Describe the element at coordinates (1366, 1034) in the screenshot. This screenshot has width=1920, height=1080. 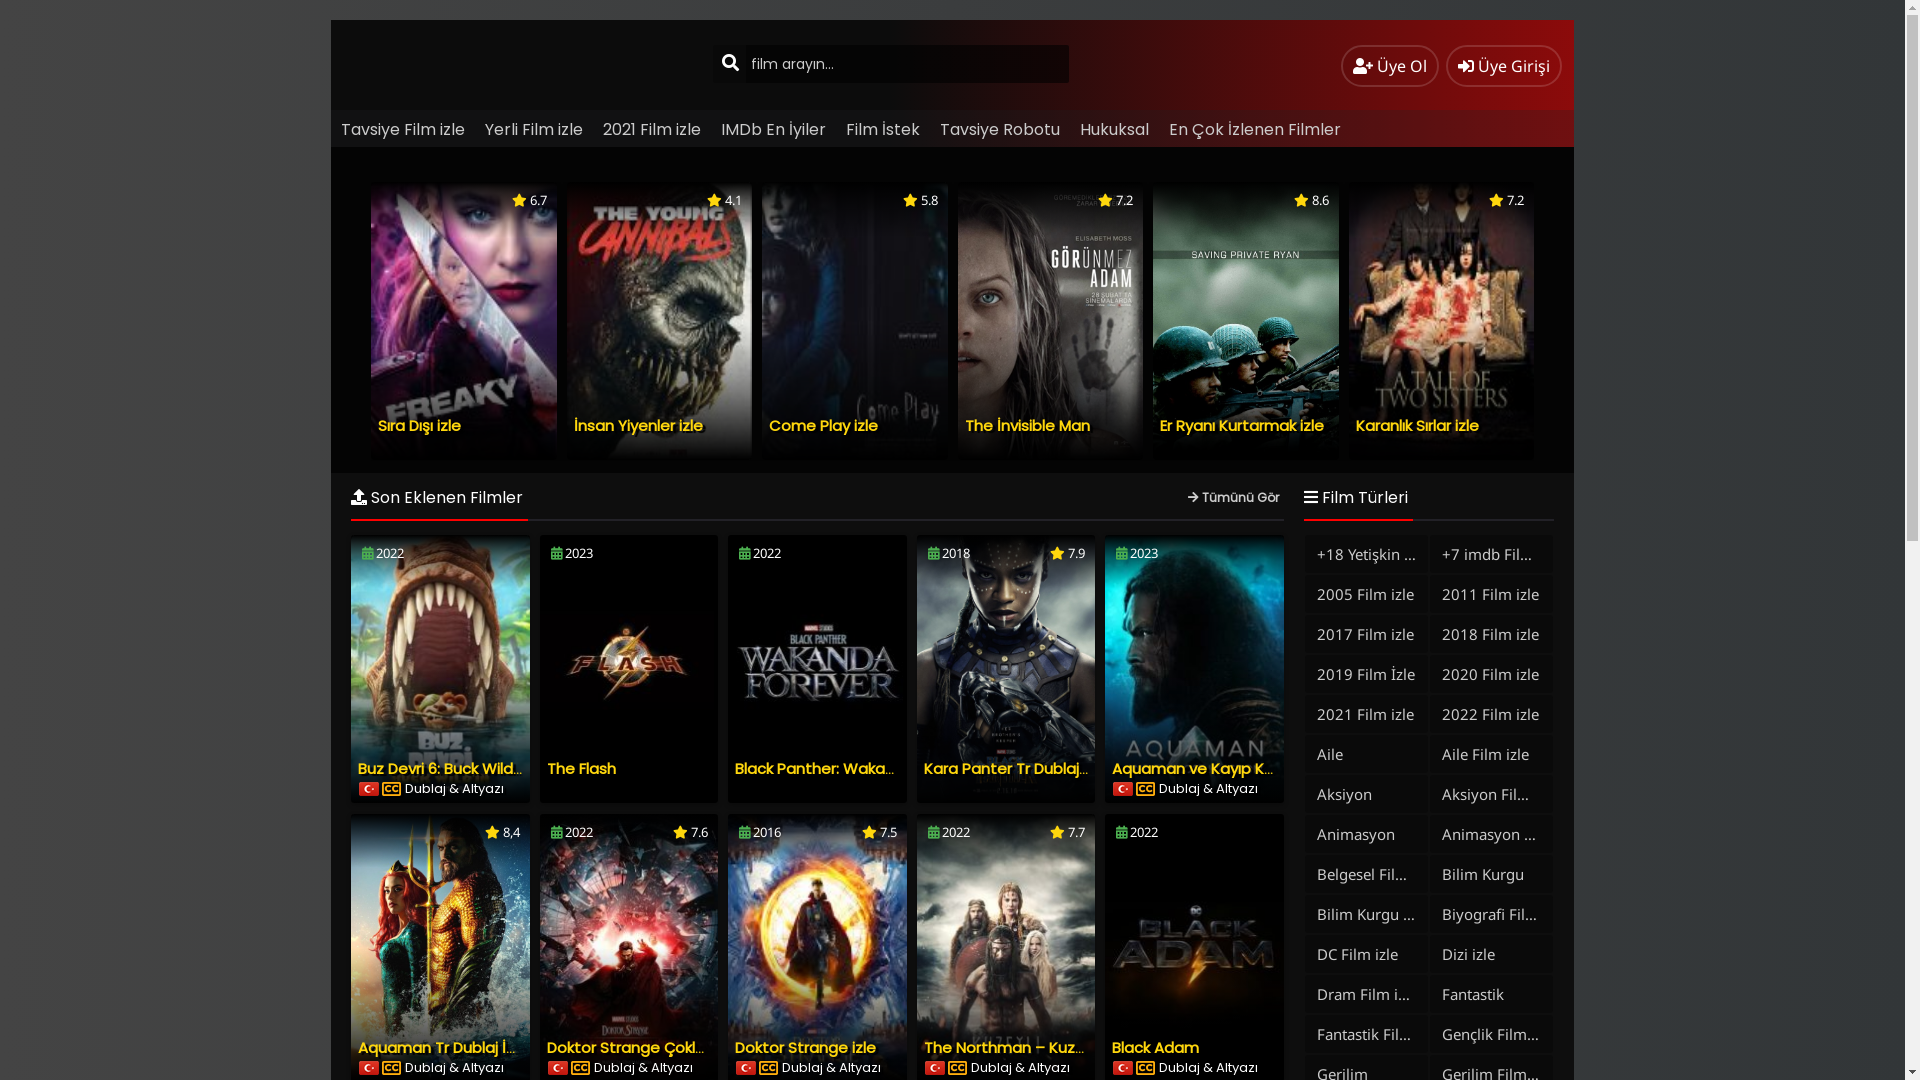
I see `Fantastik Film izle` at that location.